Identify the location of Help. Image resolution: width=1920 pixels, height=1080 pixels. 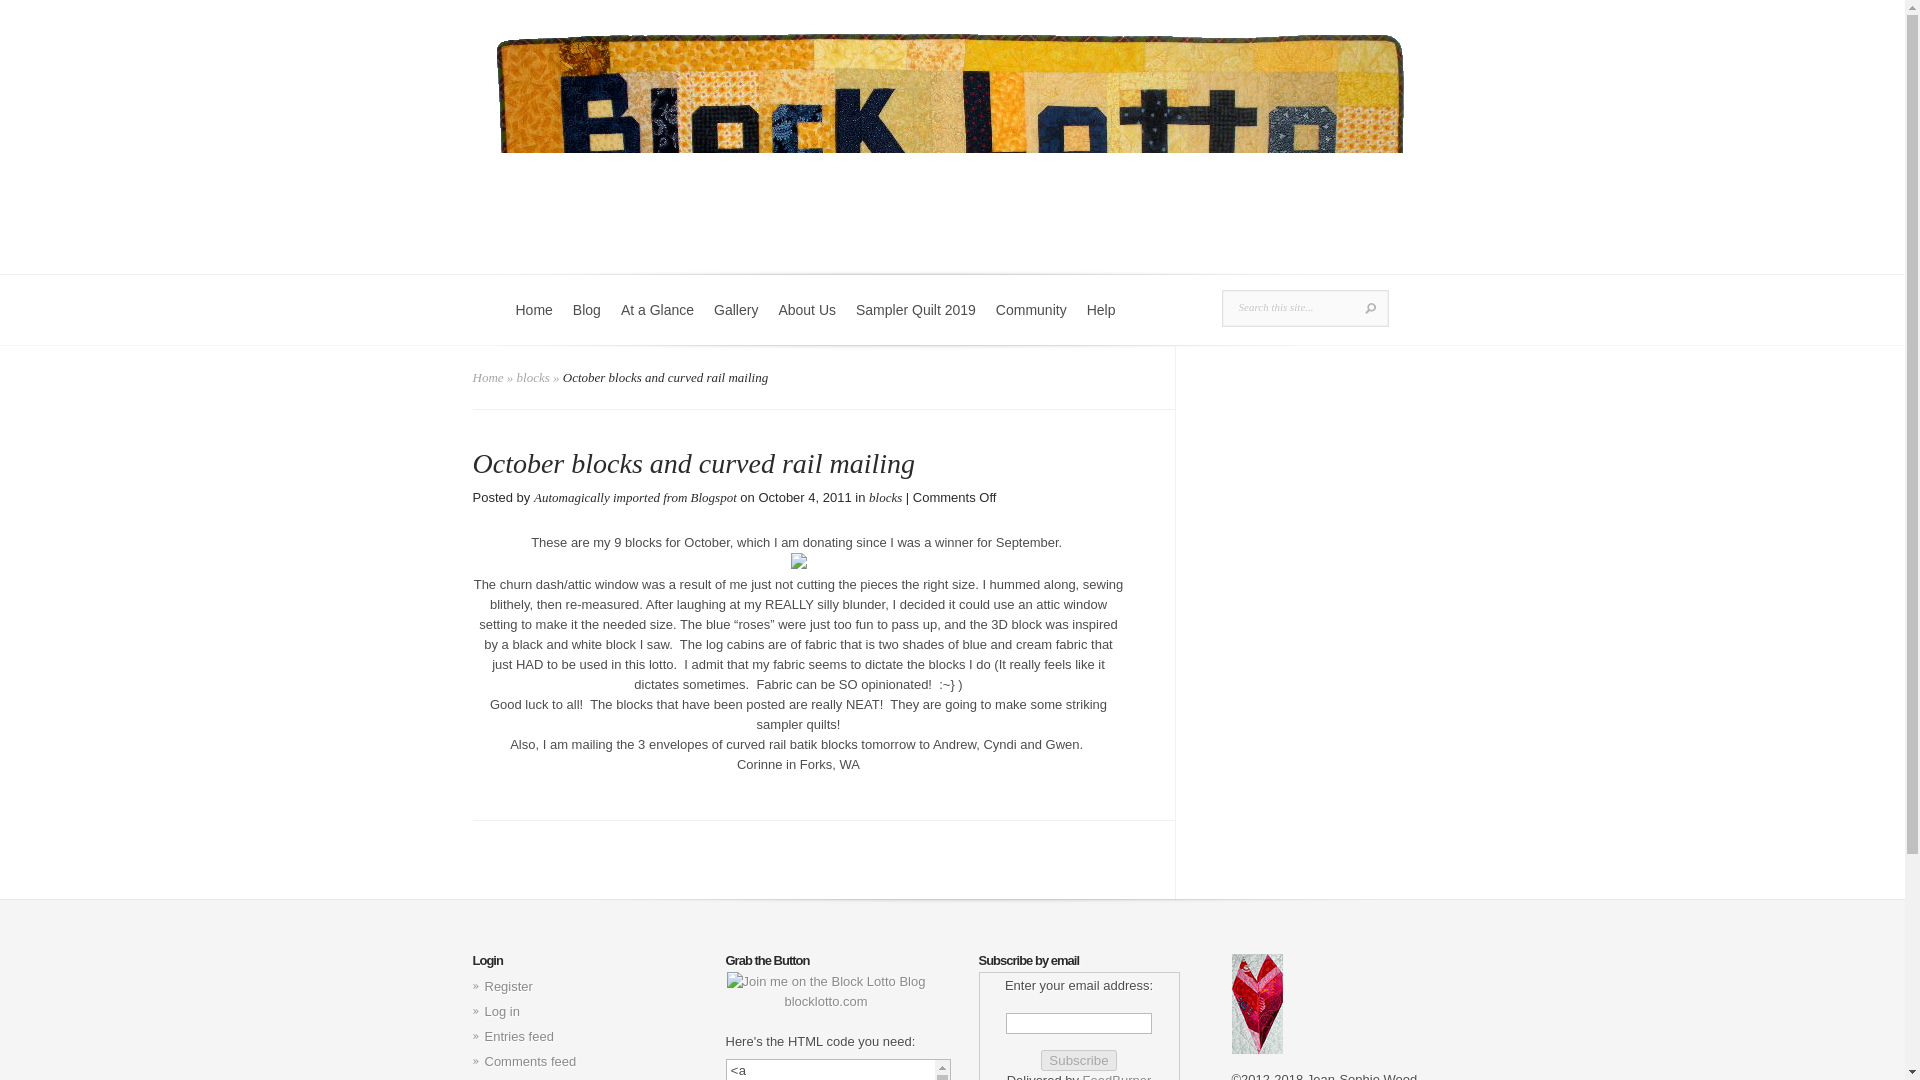
(1101, 322).